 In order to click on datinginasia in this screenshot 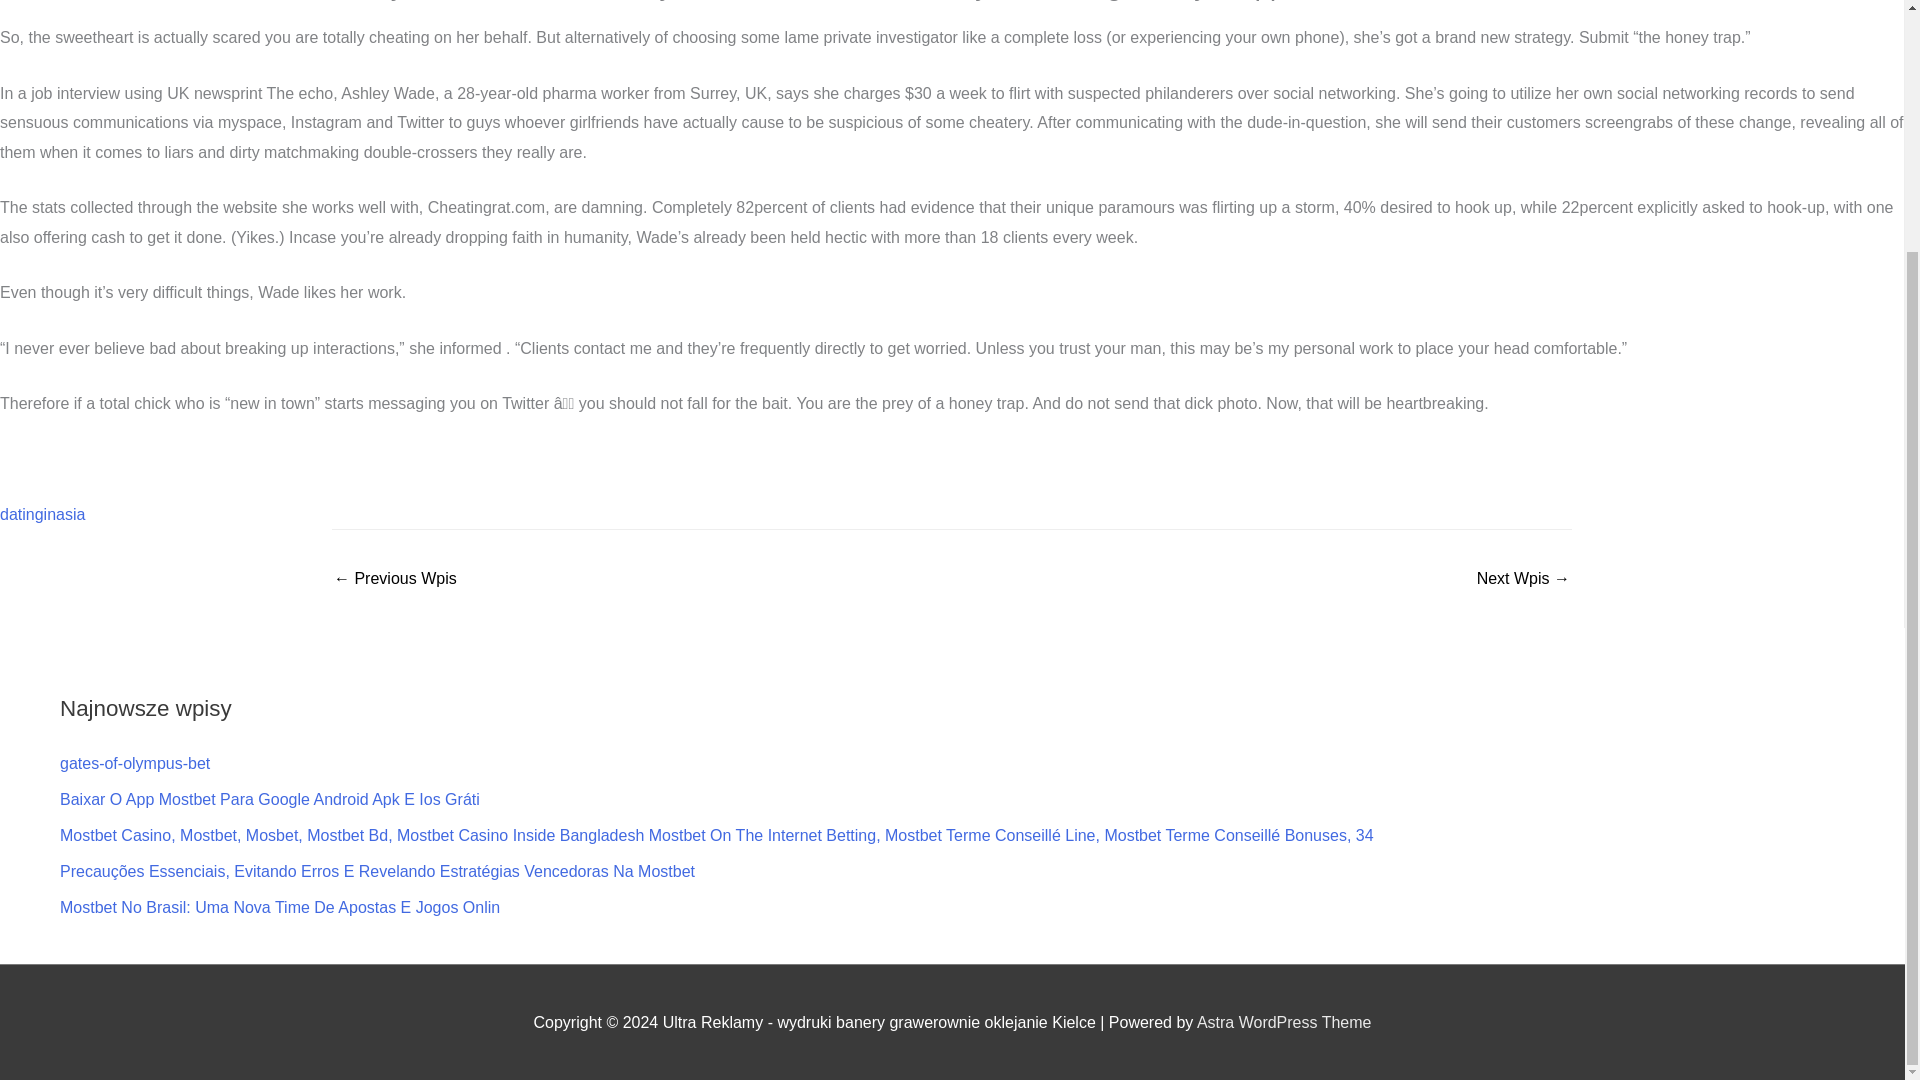, I will do `click(42, 514)`.